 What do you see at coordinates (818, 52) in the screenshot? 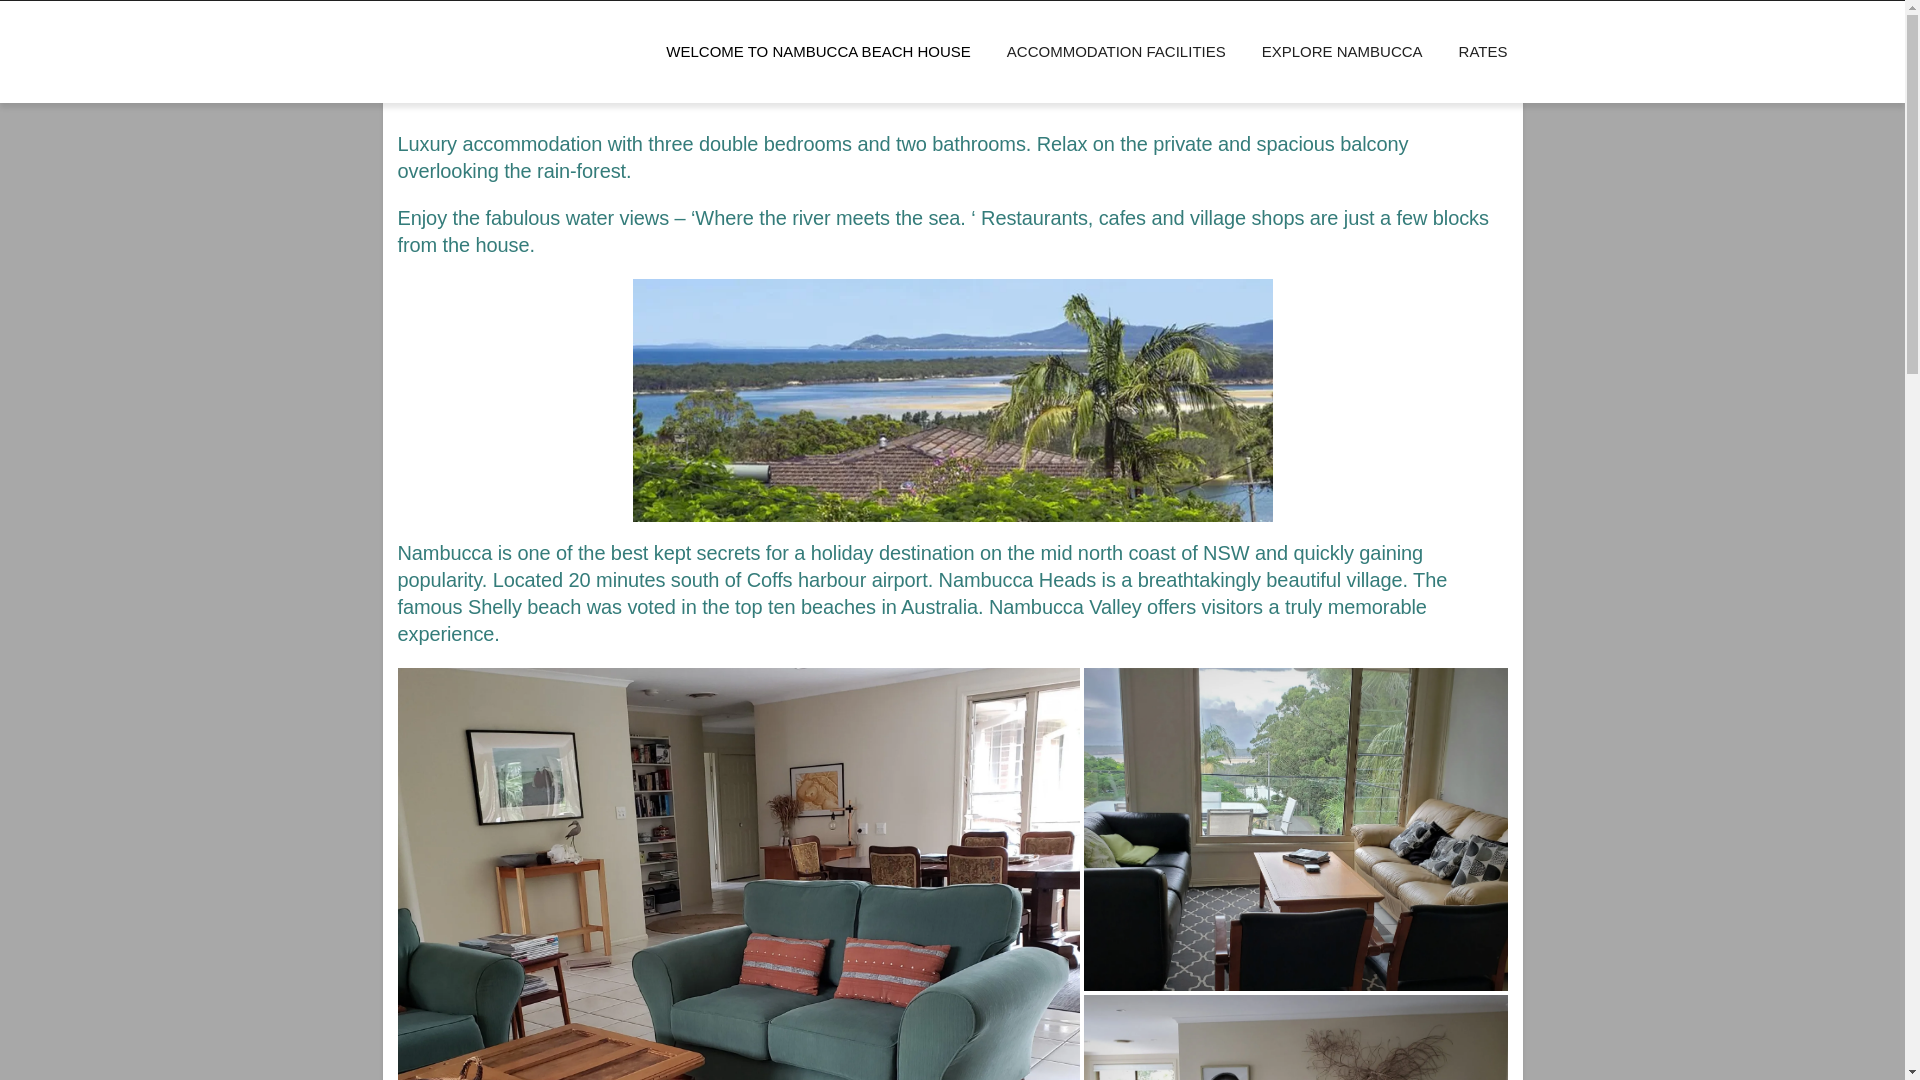
I see `WELCOME TO NAMBUCCA BEACH HOUSE` at bounding box center [818, 52].